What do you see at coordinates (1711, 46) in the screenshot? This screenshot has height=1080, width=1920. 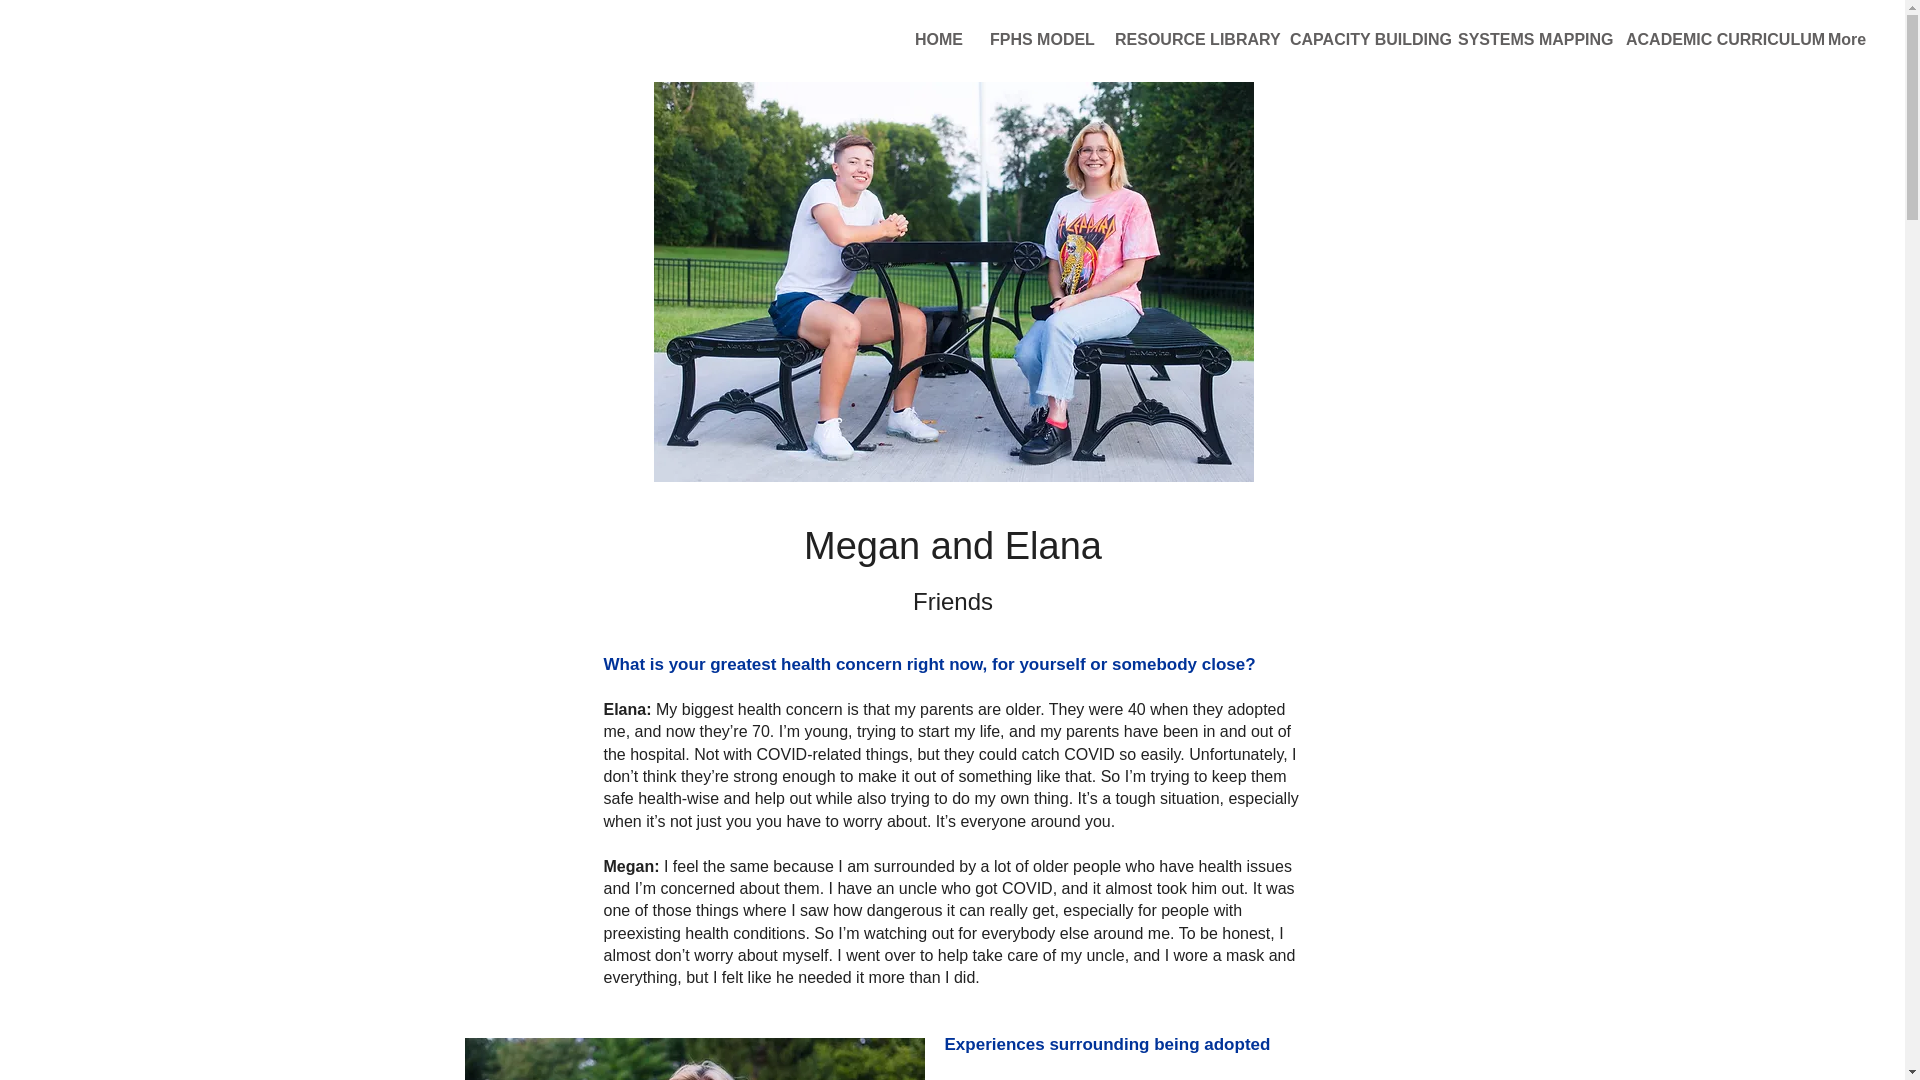 I see `ACADEMIC CURRICULUM` at bounding box center [1711, 46].